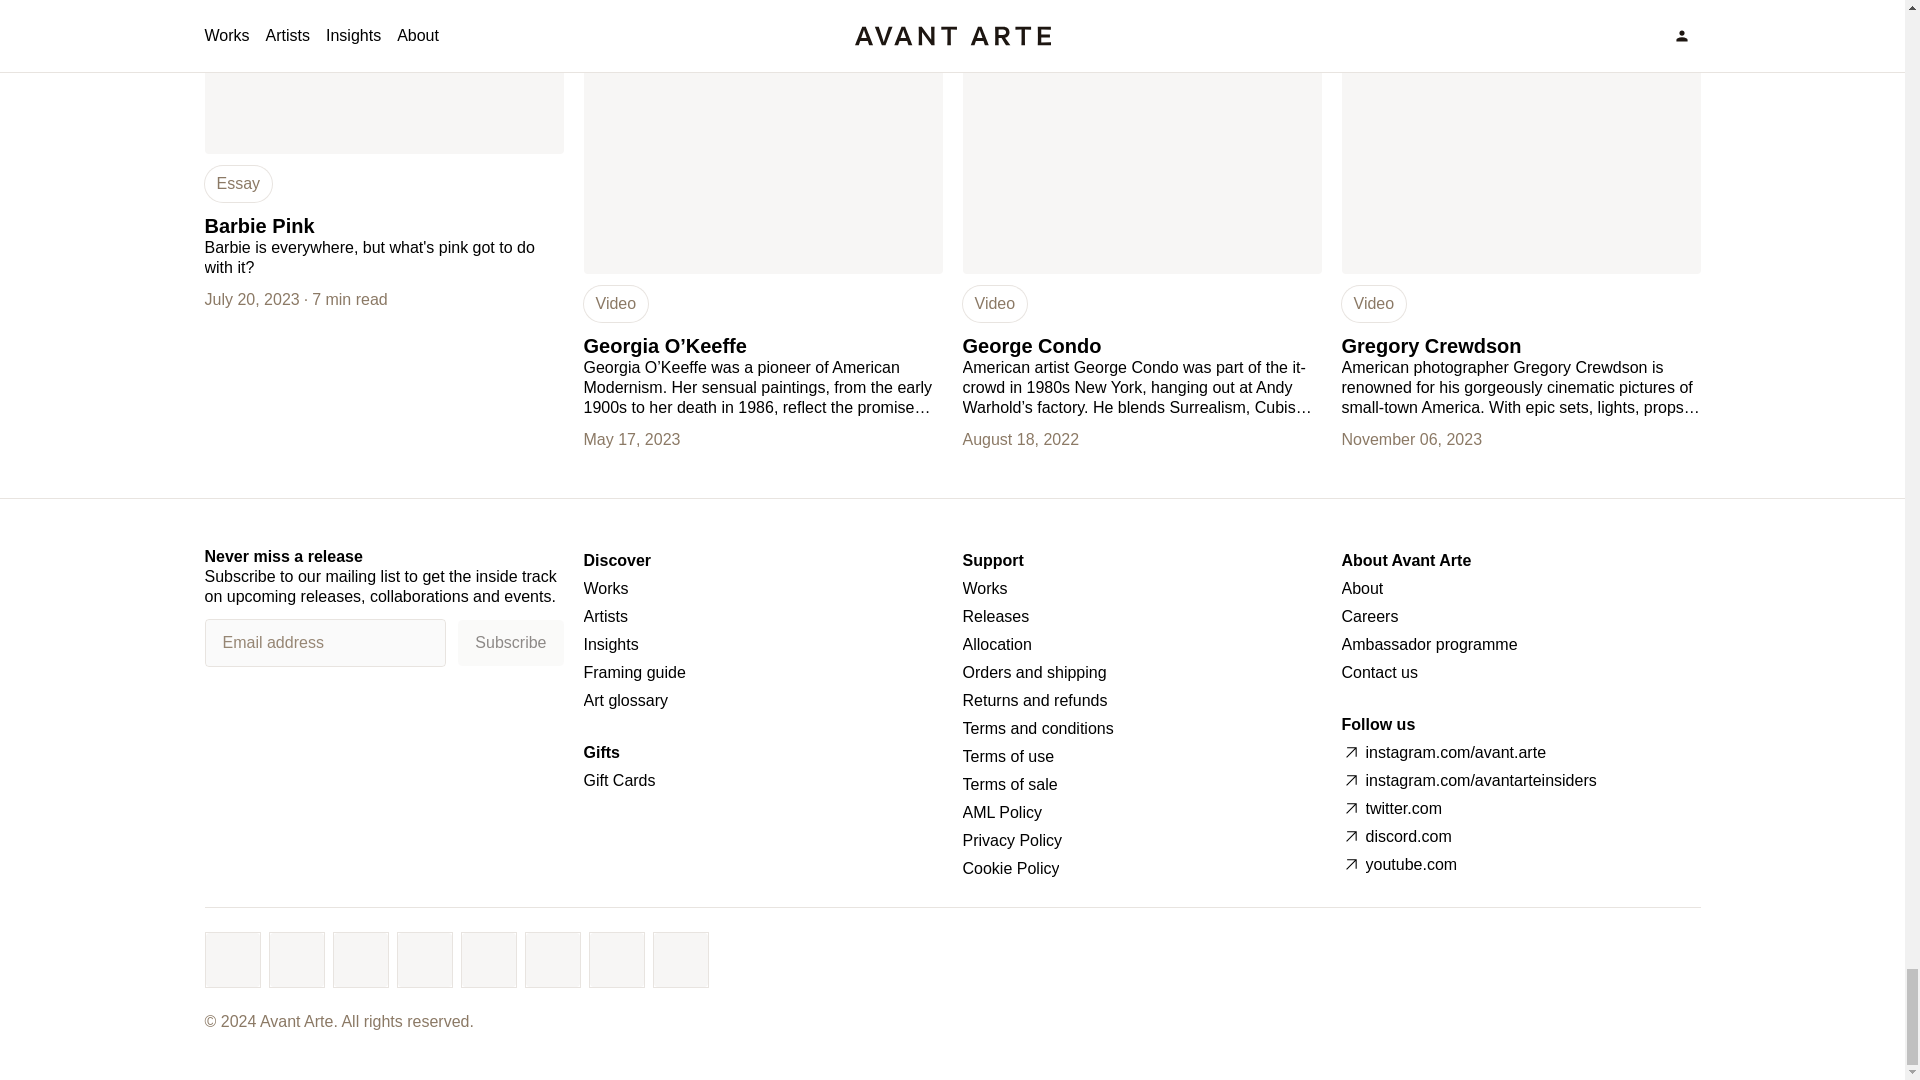 Image resolution: width=1920 pixels, height=1080 pixels. Describe the element at coordinates (762, 137) in the screenshot. I see `Black and white photo of Georgia O'Keefe` at that location.